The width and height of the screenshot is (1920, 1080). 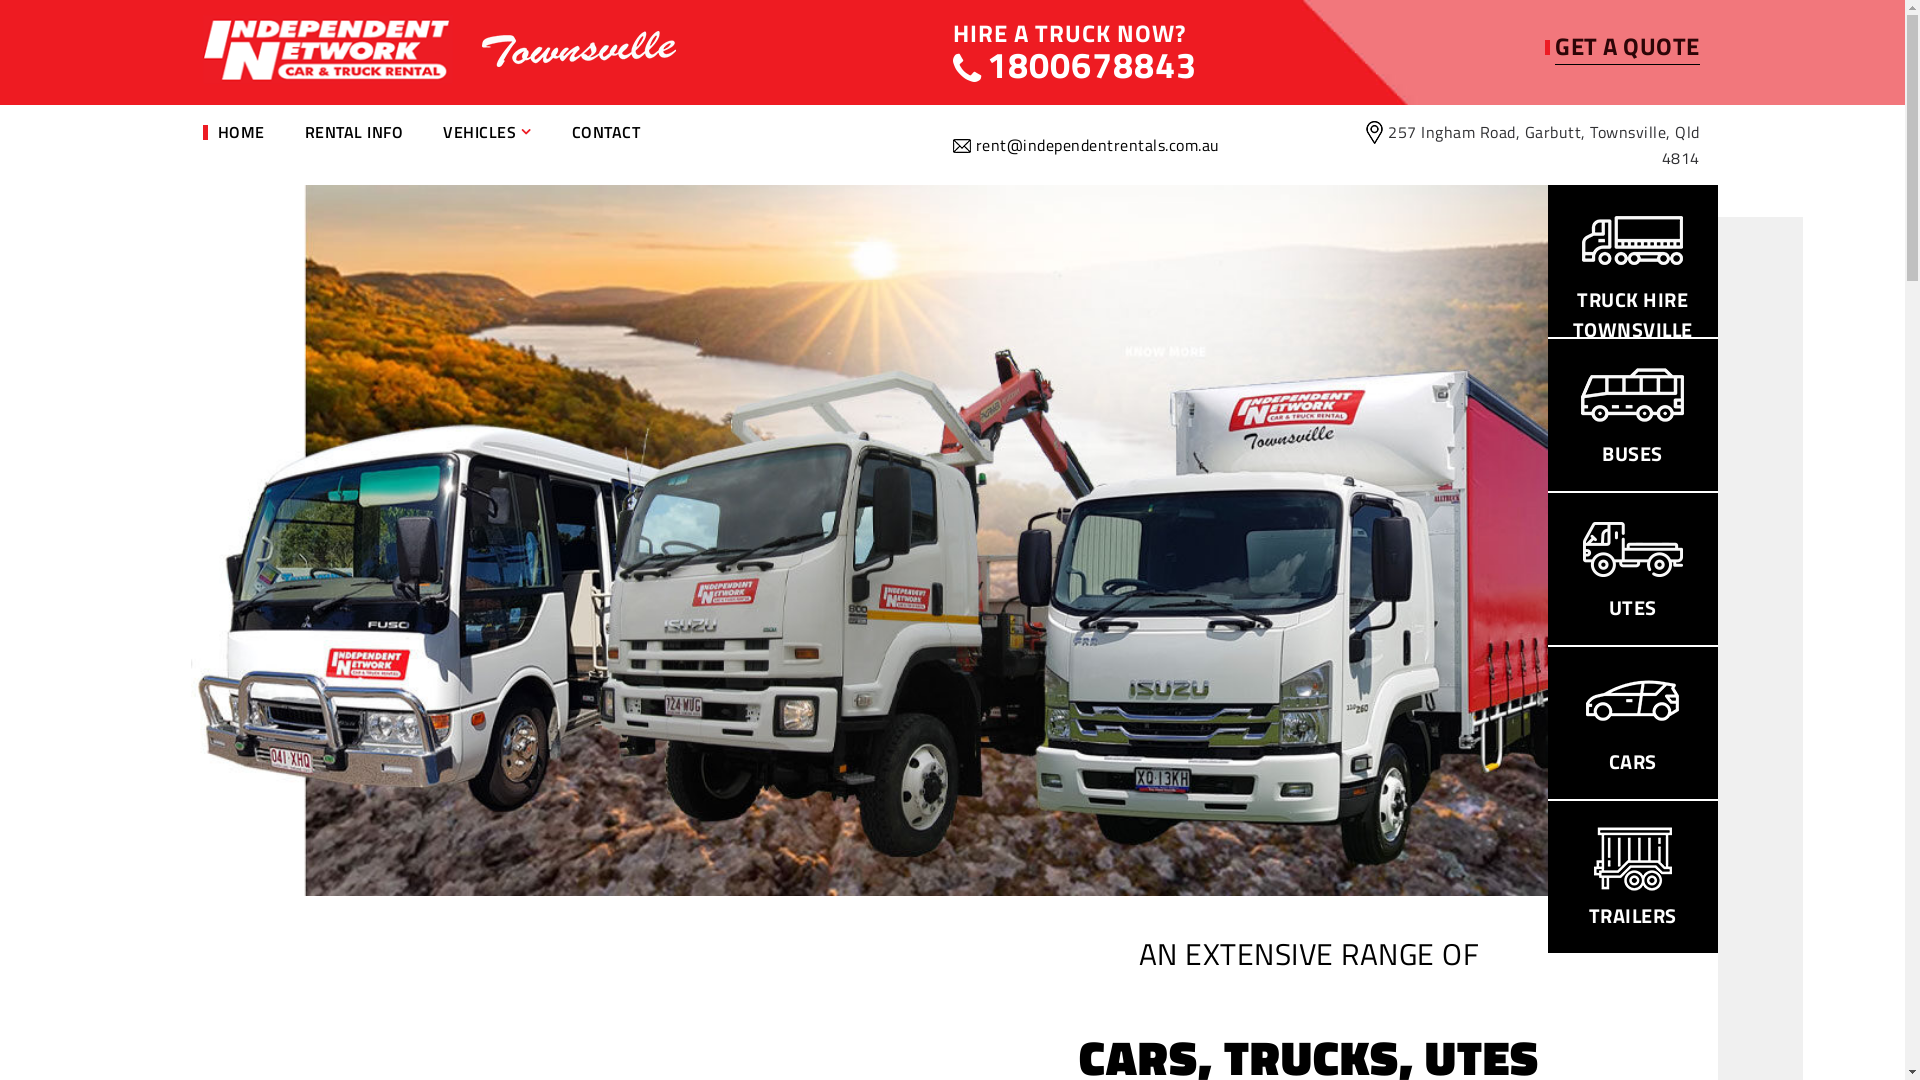 What do you see at coordinates (606, 132) in the screenshot?
I see `CONTACT` at bounding box center [606, 132].